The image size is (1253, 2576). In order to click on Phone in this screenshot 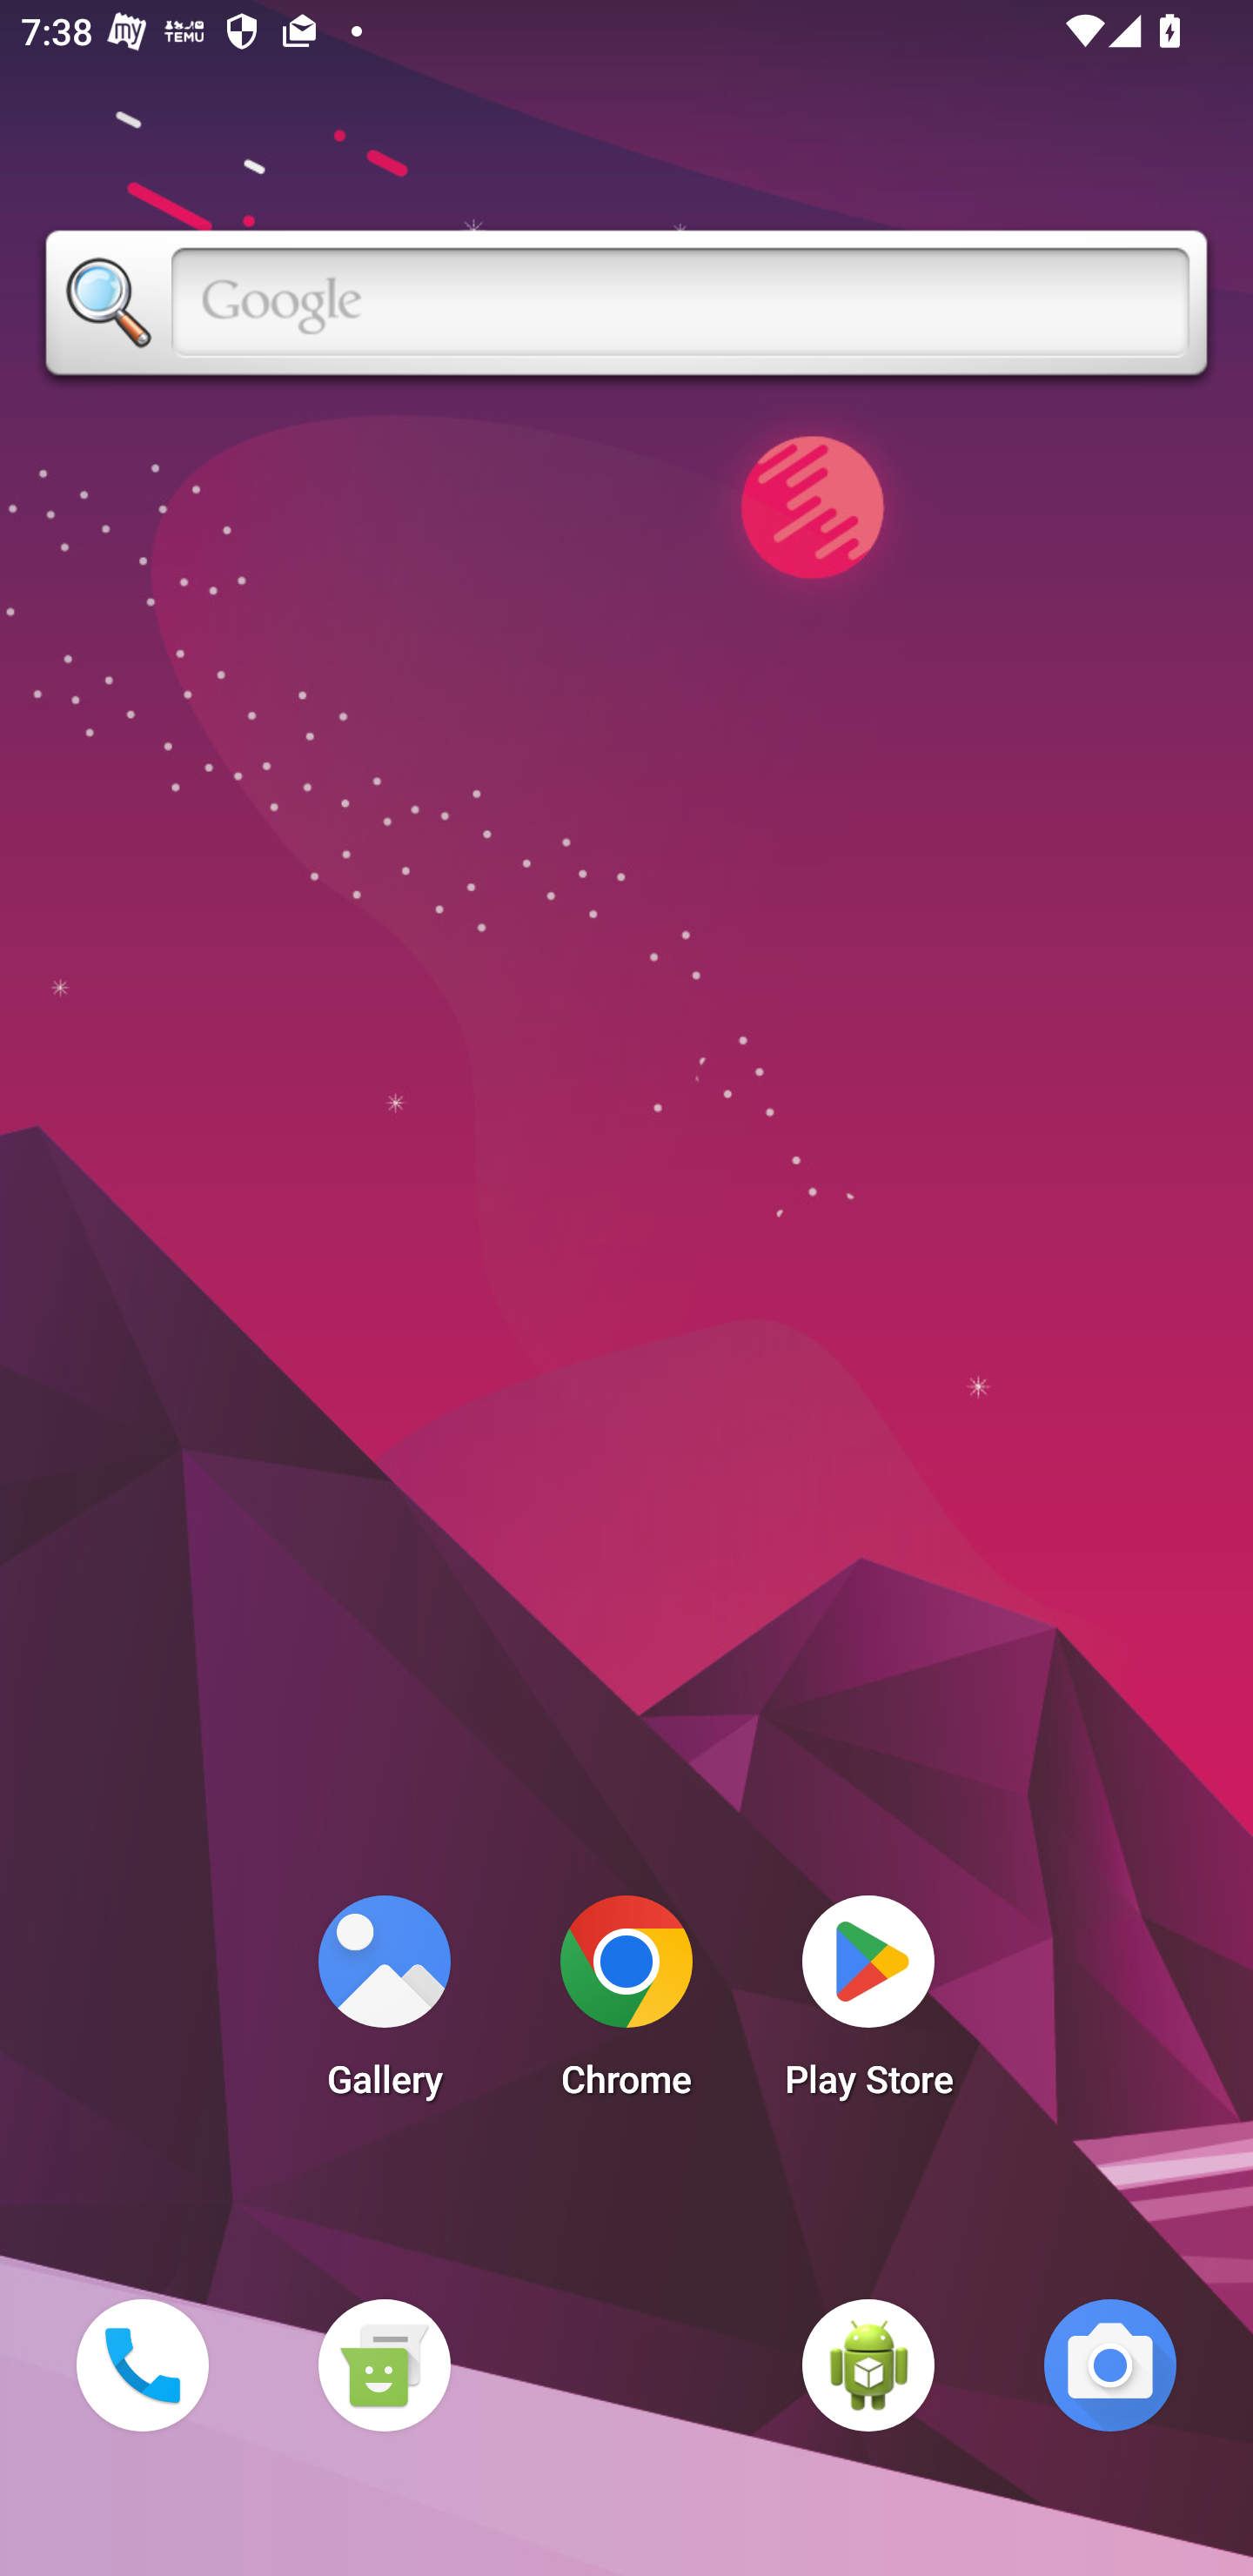, I will do `click(142, 2365)`.